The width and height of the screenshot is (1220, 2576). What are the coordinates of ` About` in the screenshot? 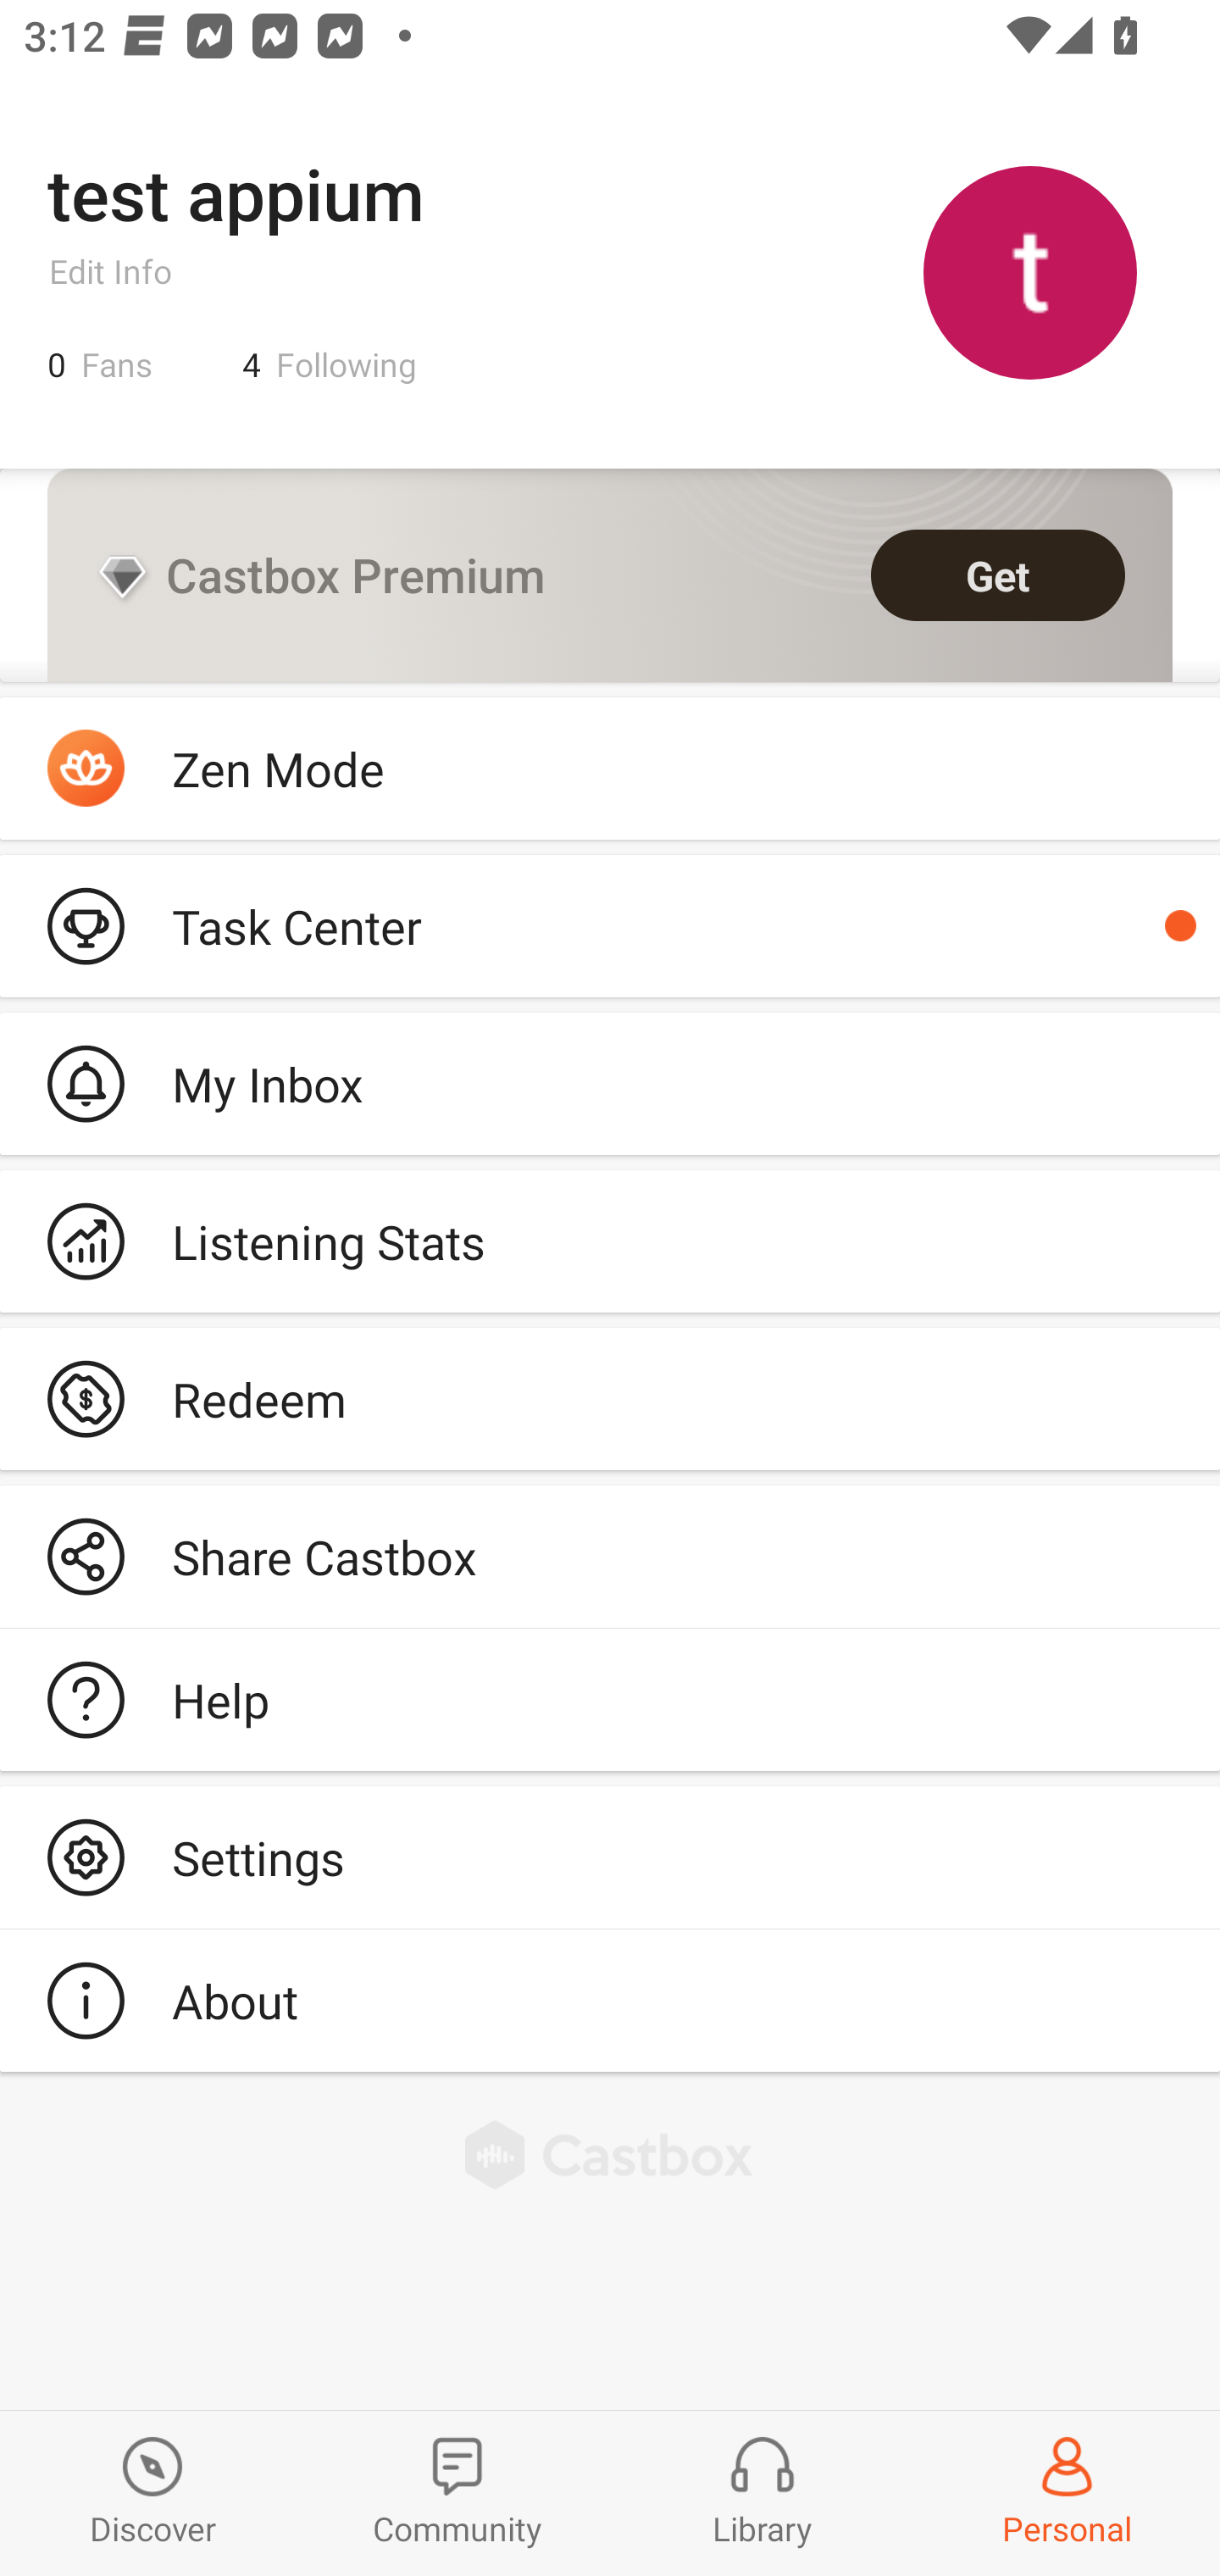 It's located at (610, 2000).